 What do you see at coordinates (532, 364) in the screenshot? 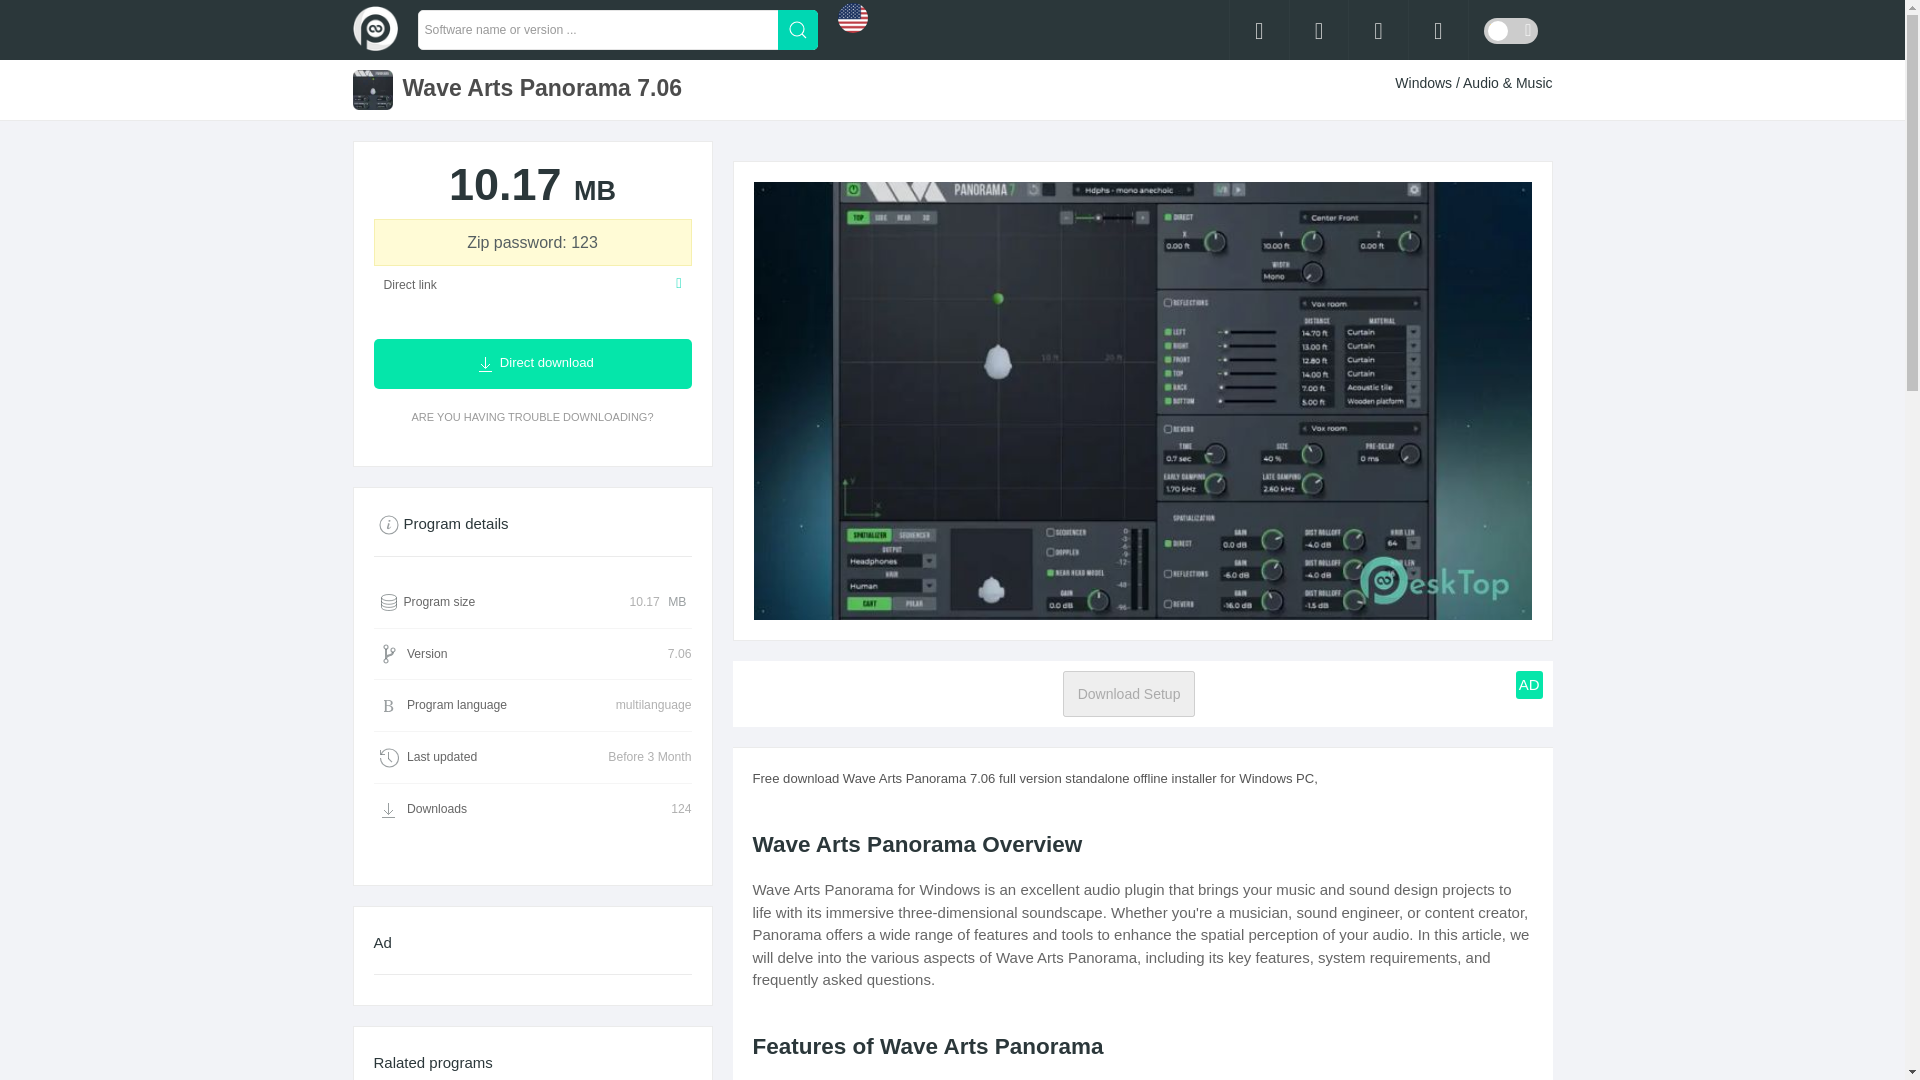
I see `Direct download` at bounding box center [532, 364].